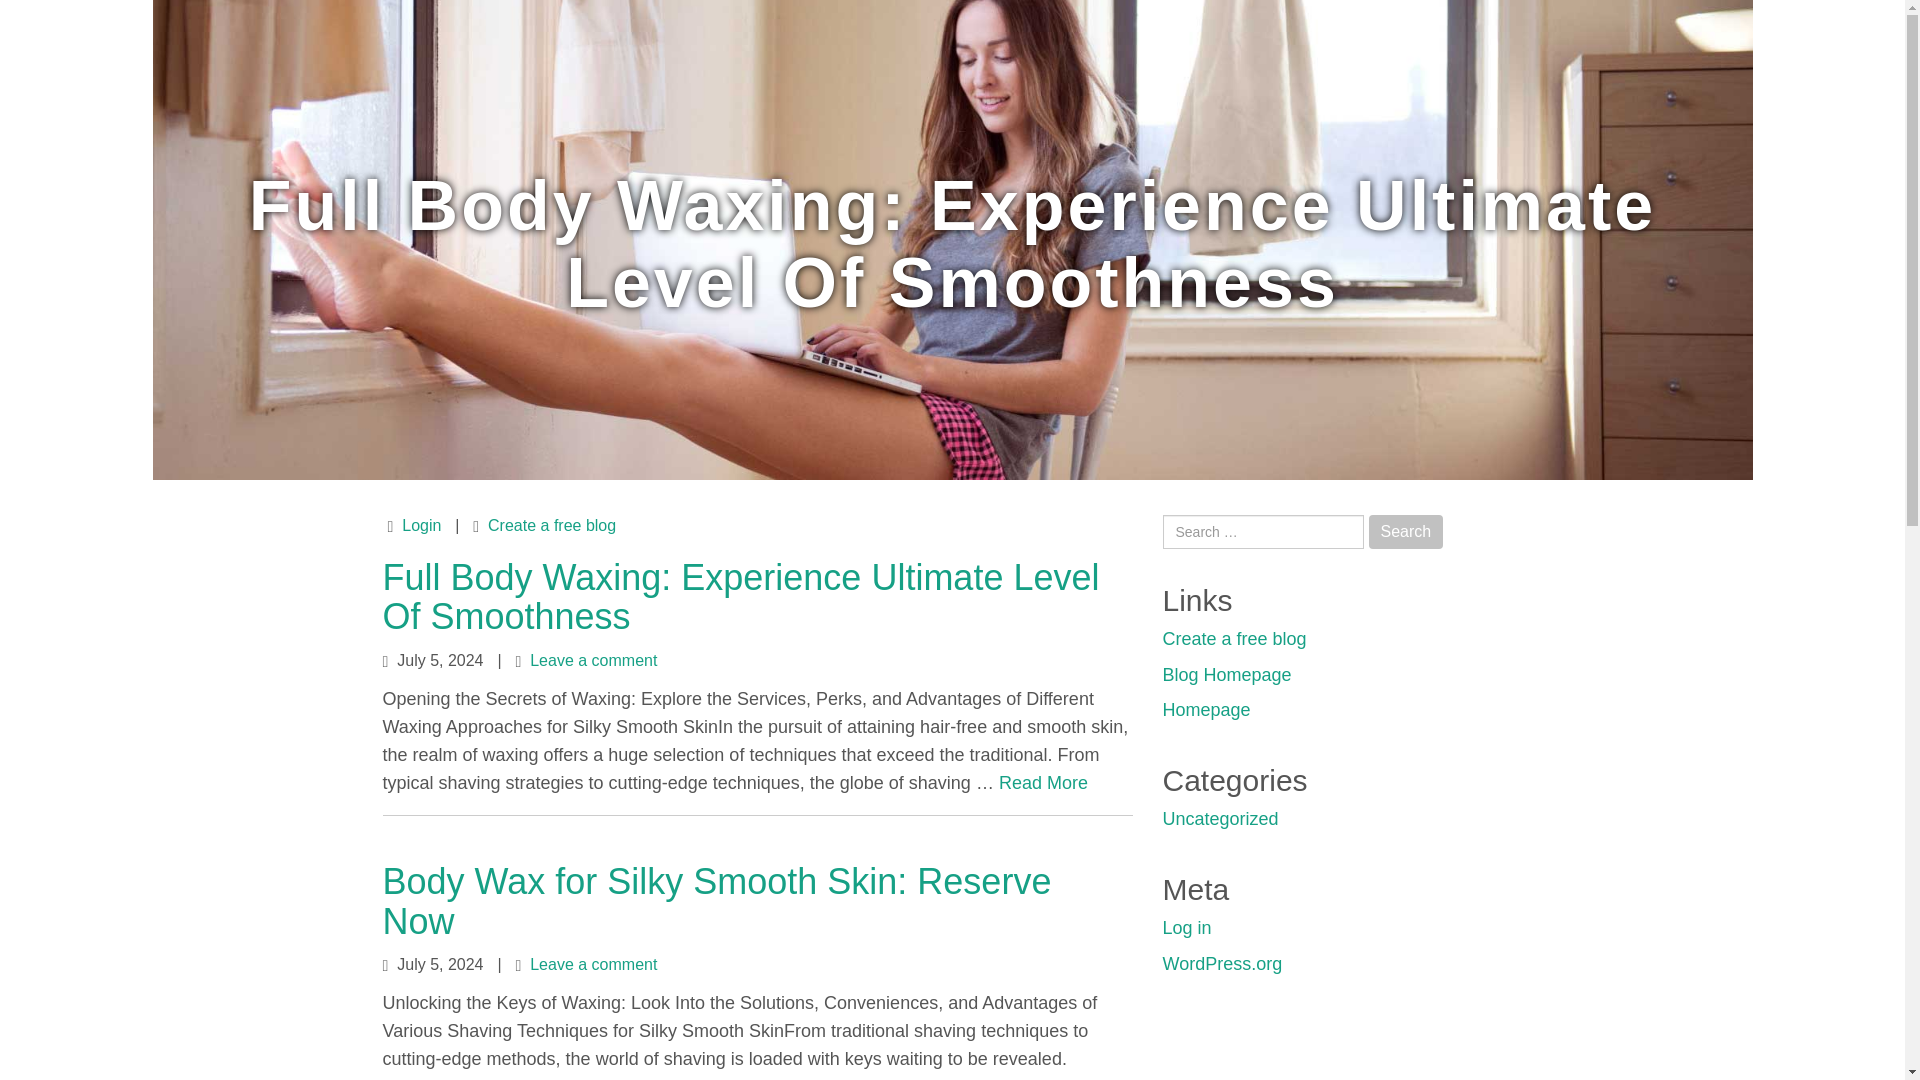 This screenshot has height=1080, width=1920. What do you see at coordinates (1205, 710) in the screenshot?
I see `Homepage` at bounding box center [1205, 710].